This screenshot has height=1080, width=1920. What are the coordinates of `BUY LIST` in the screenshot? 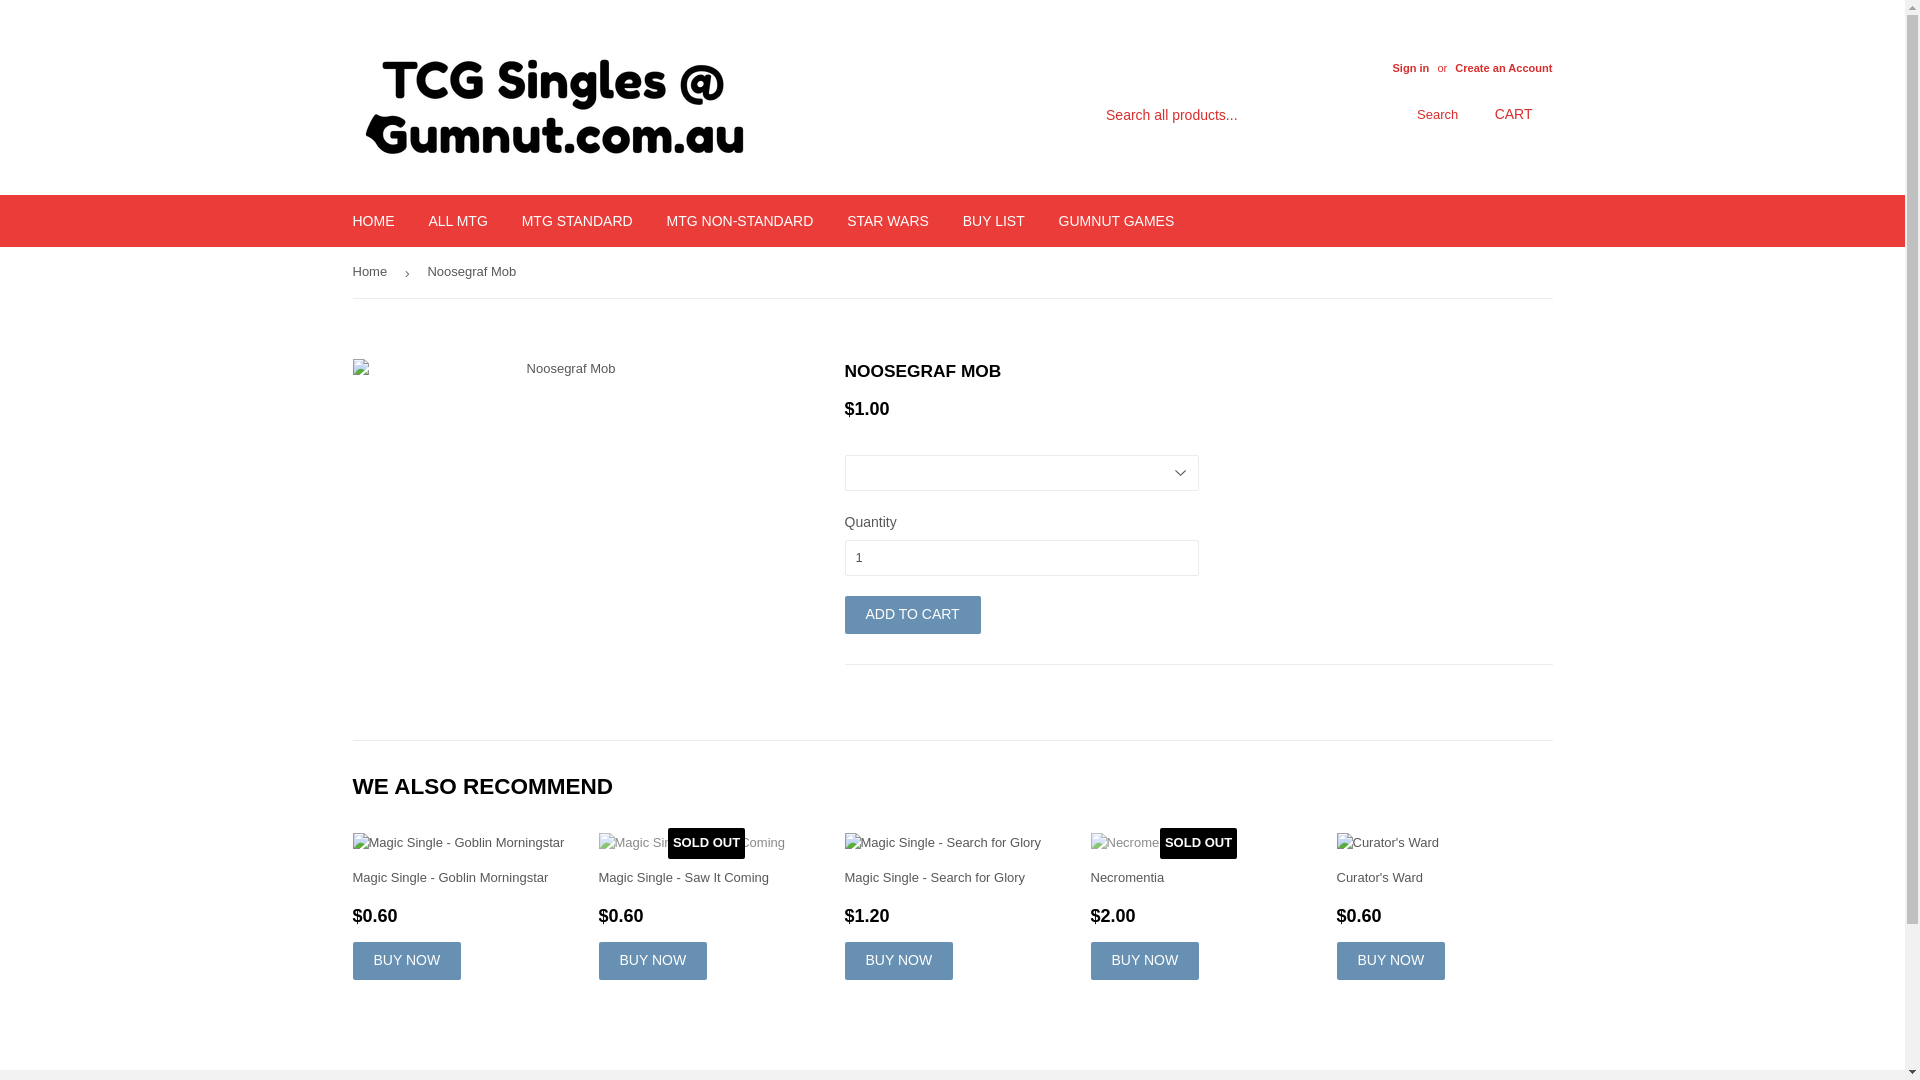 It's located at (994, 221).